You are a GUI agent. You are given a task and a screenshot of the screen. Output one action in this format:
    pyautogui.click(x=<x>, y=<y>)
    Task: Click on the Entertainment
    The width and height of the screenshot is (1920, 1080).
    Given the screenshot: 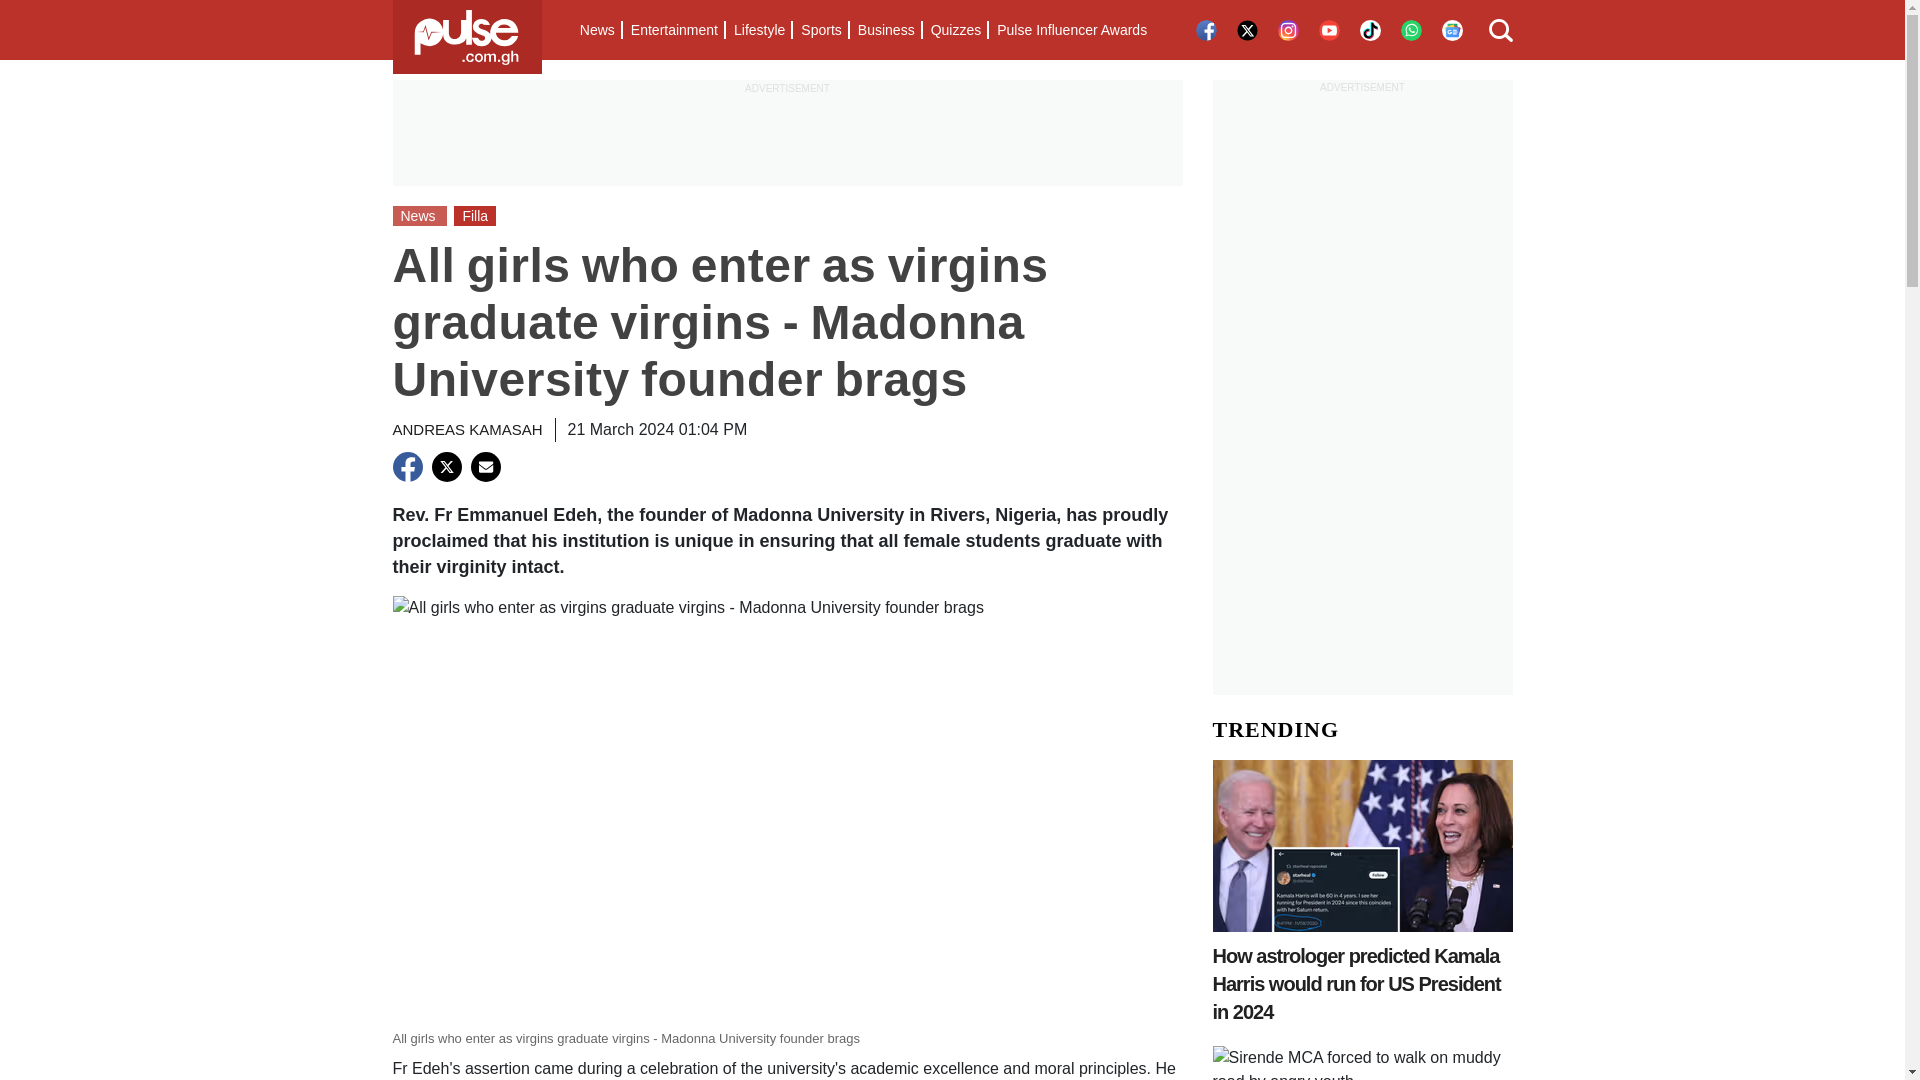 What is the action you would take?
    pyautogui.click(x=674, y=30)
    